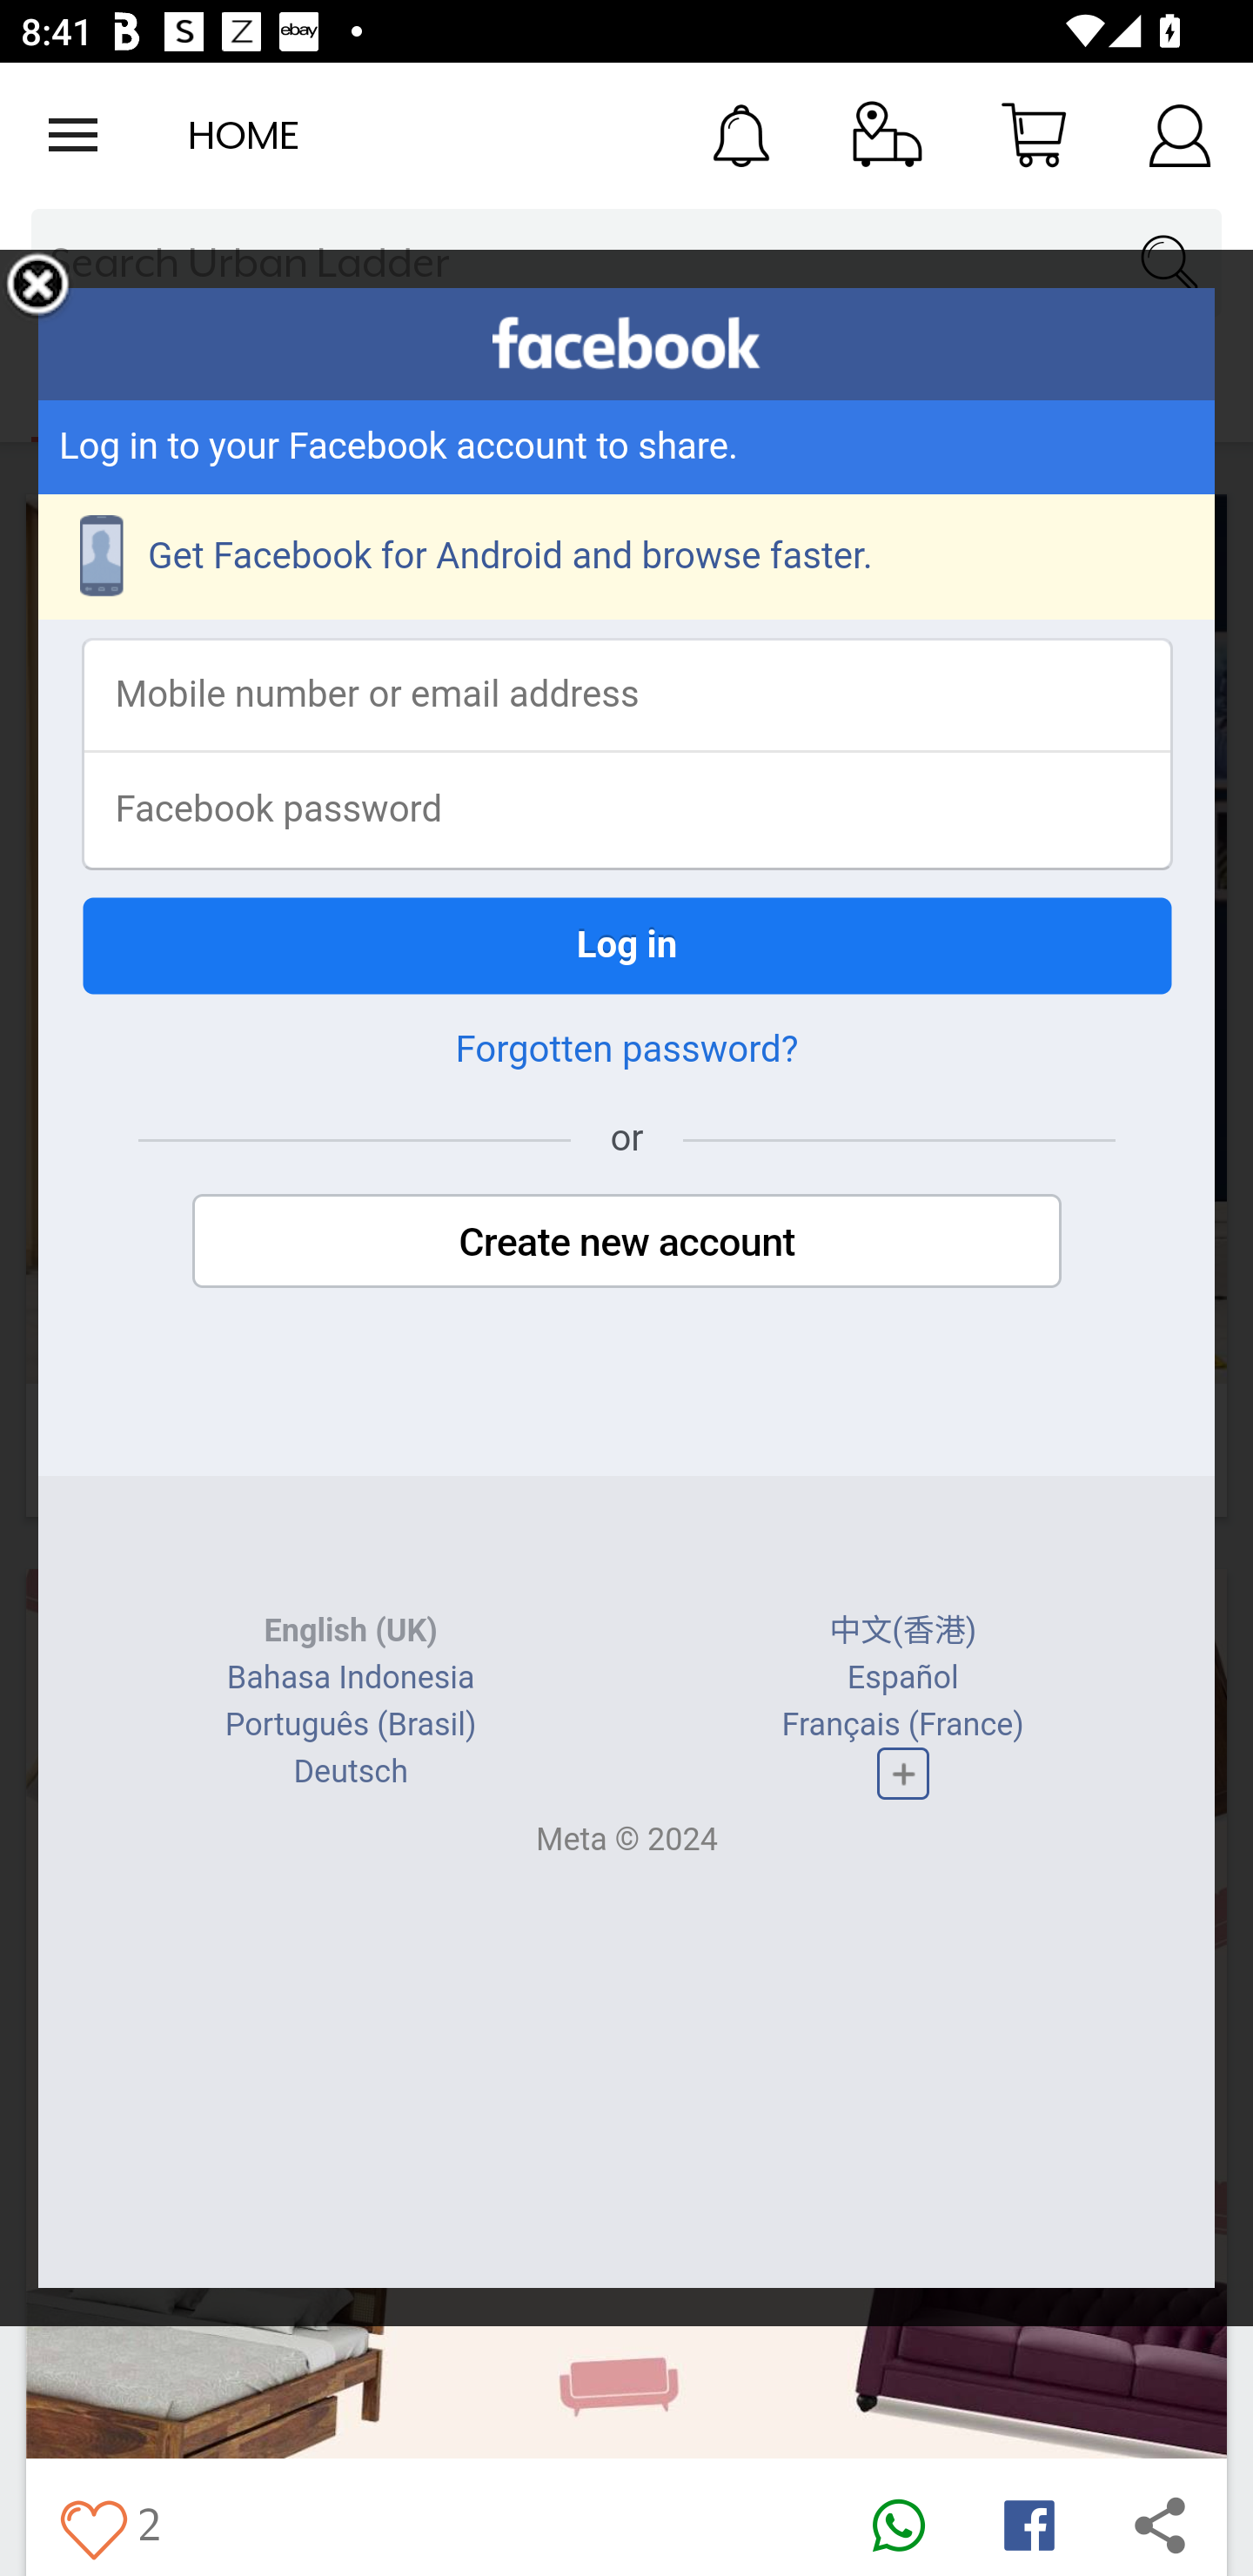  Describe the element at coordinates (626, 1241) in the screenshot. I see `Create new account` at that location.